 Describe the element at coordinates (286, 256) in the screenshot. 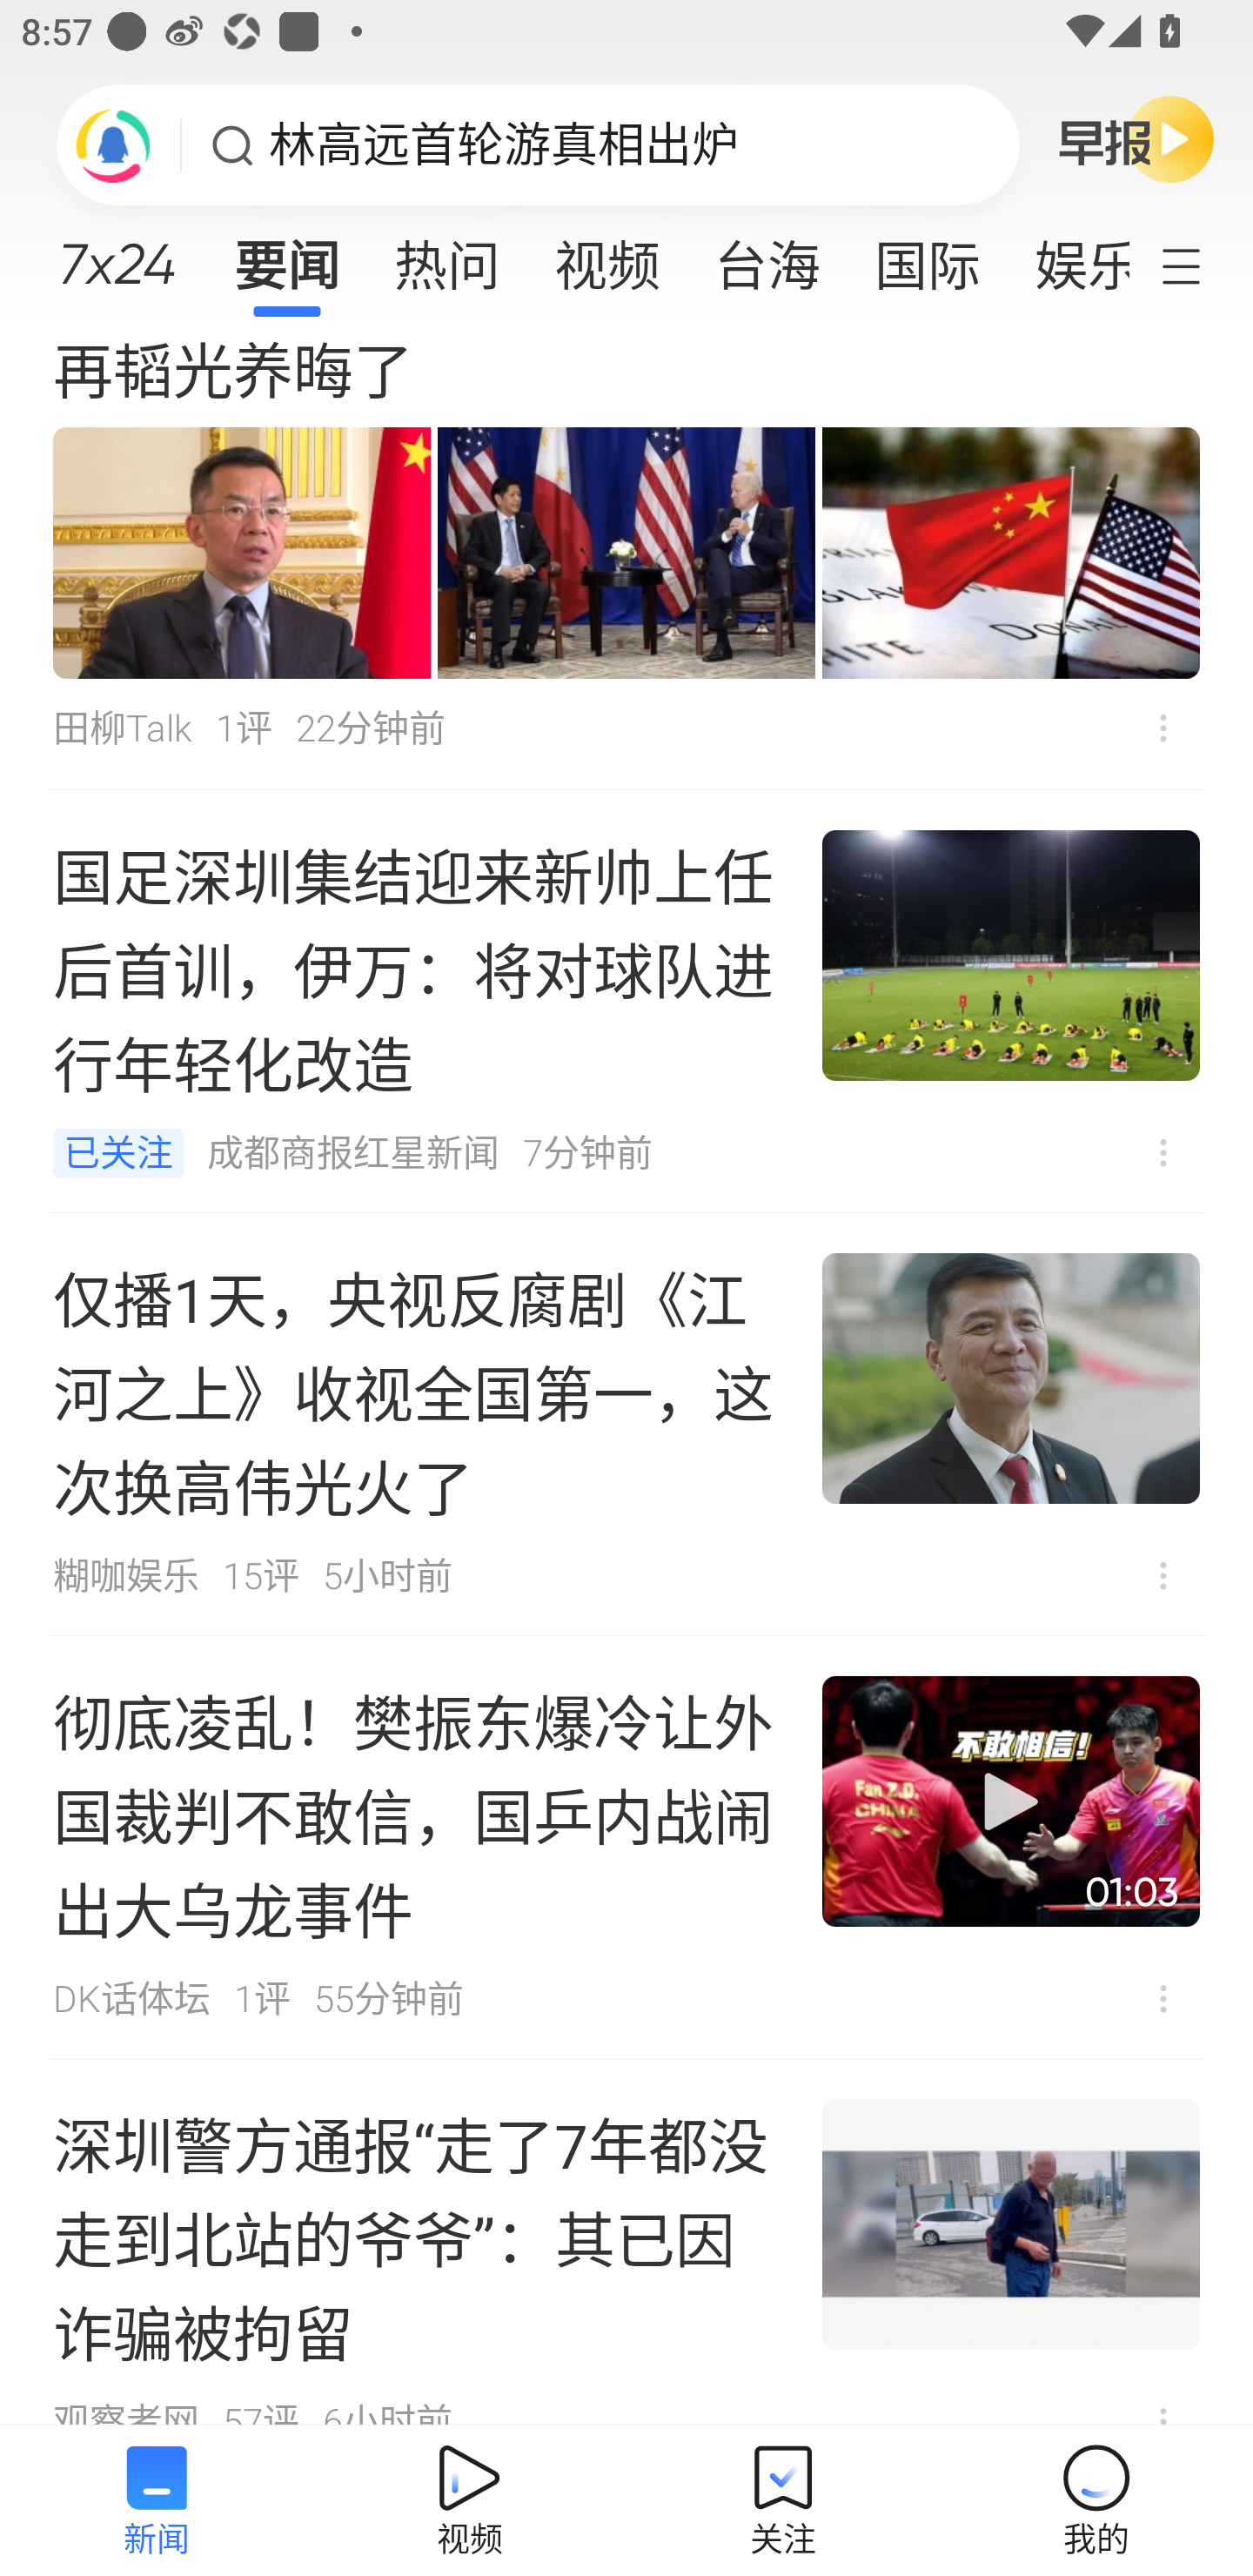

I see `要闻` at that location.